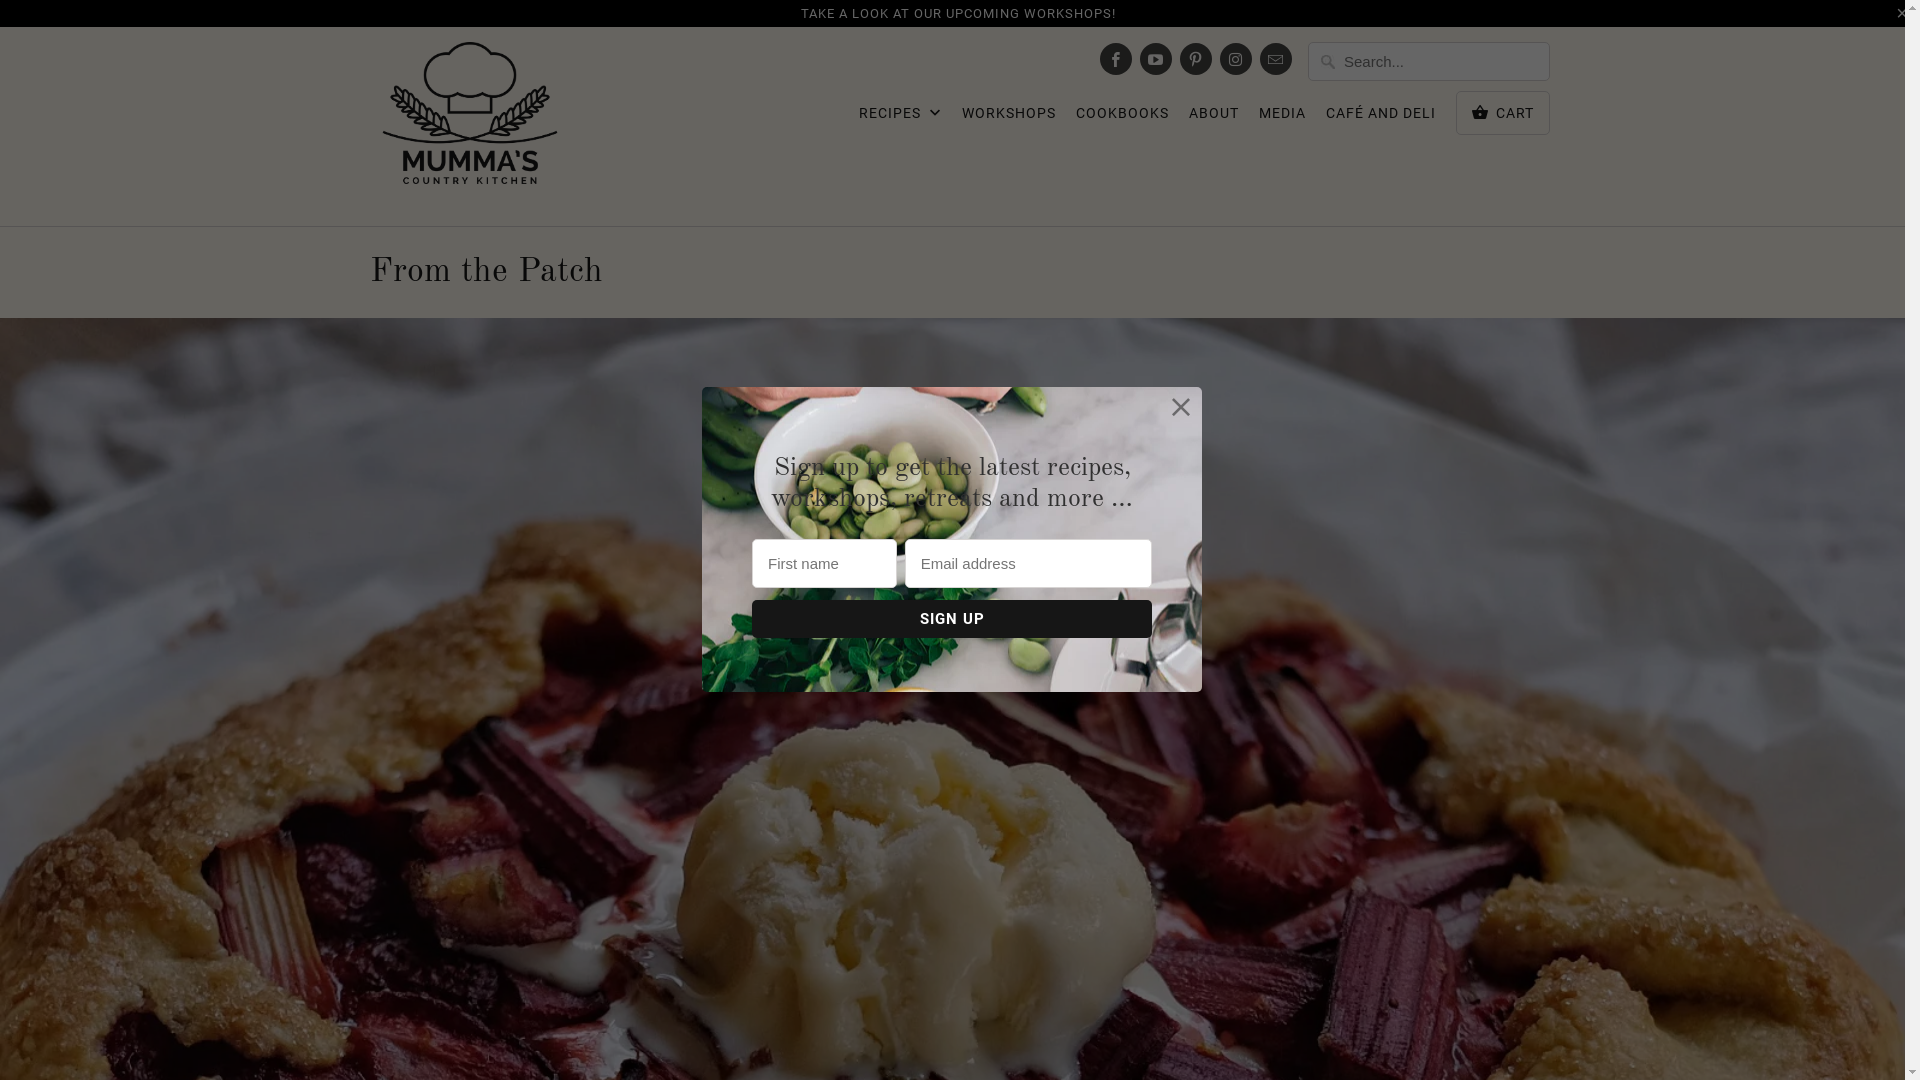  I want to click on ABOUT, so click(1214, 118).